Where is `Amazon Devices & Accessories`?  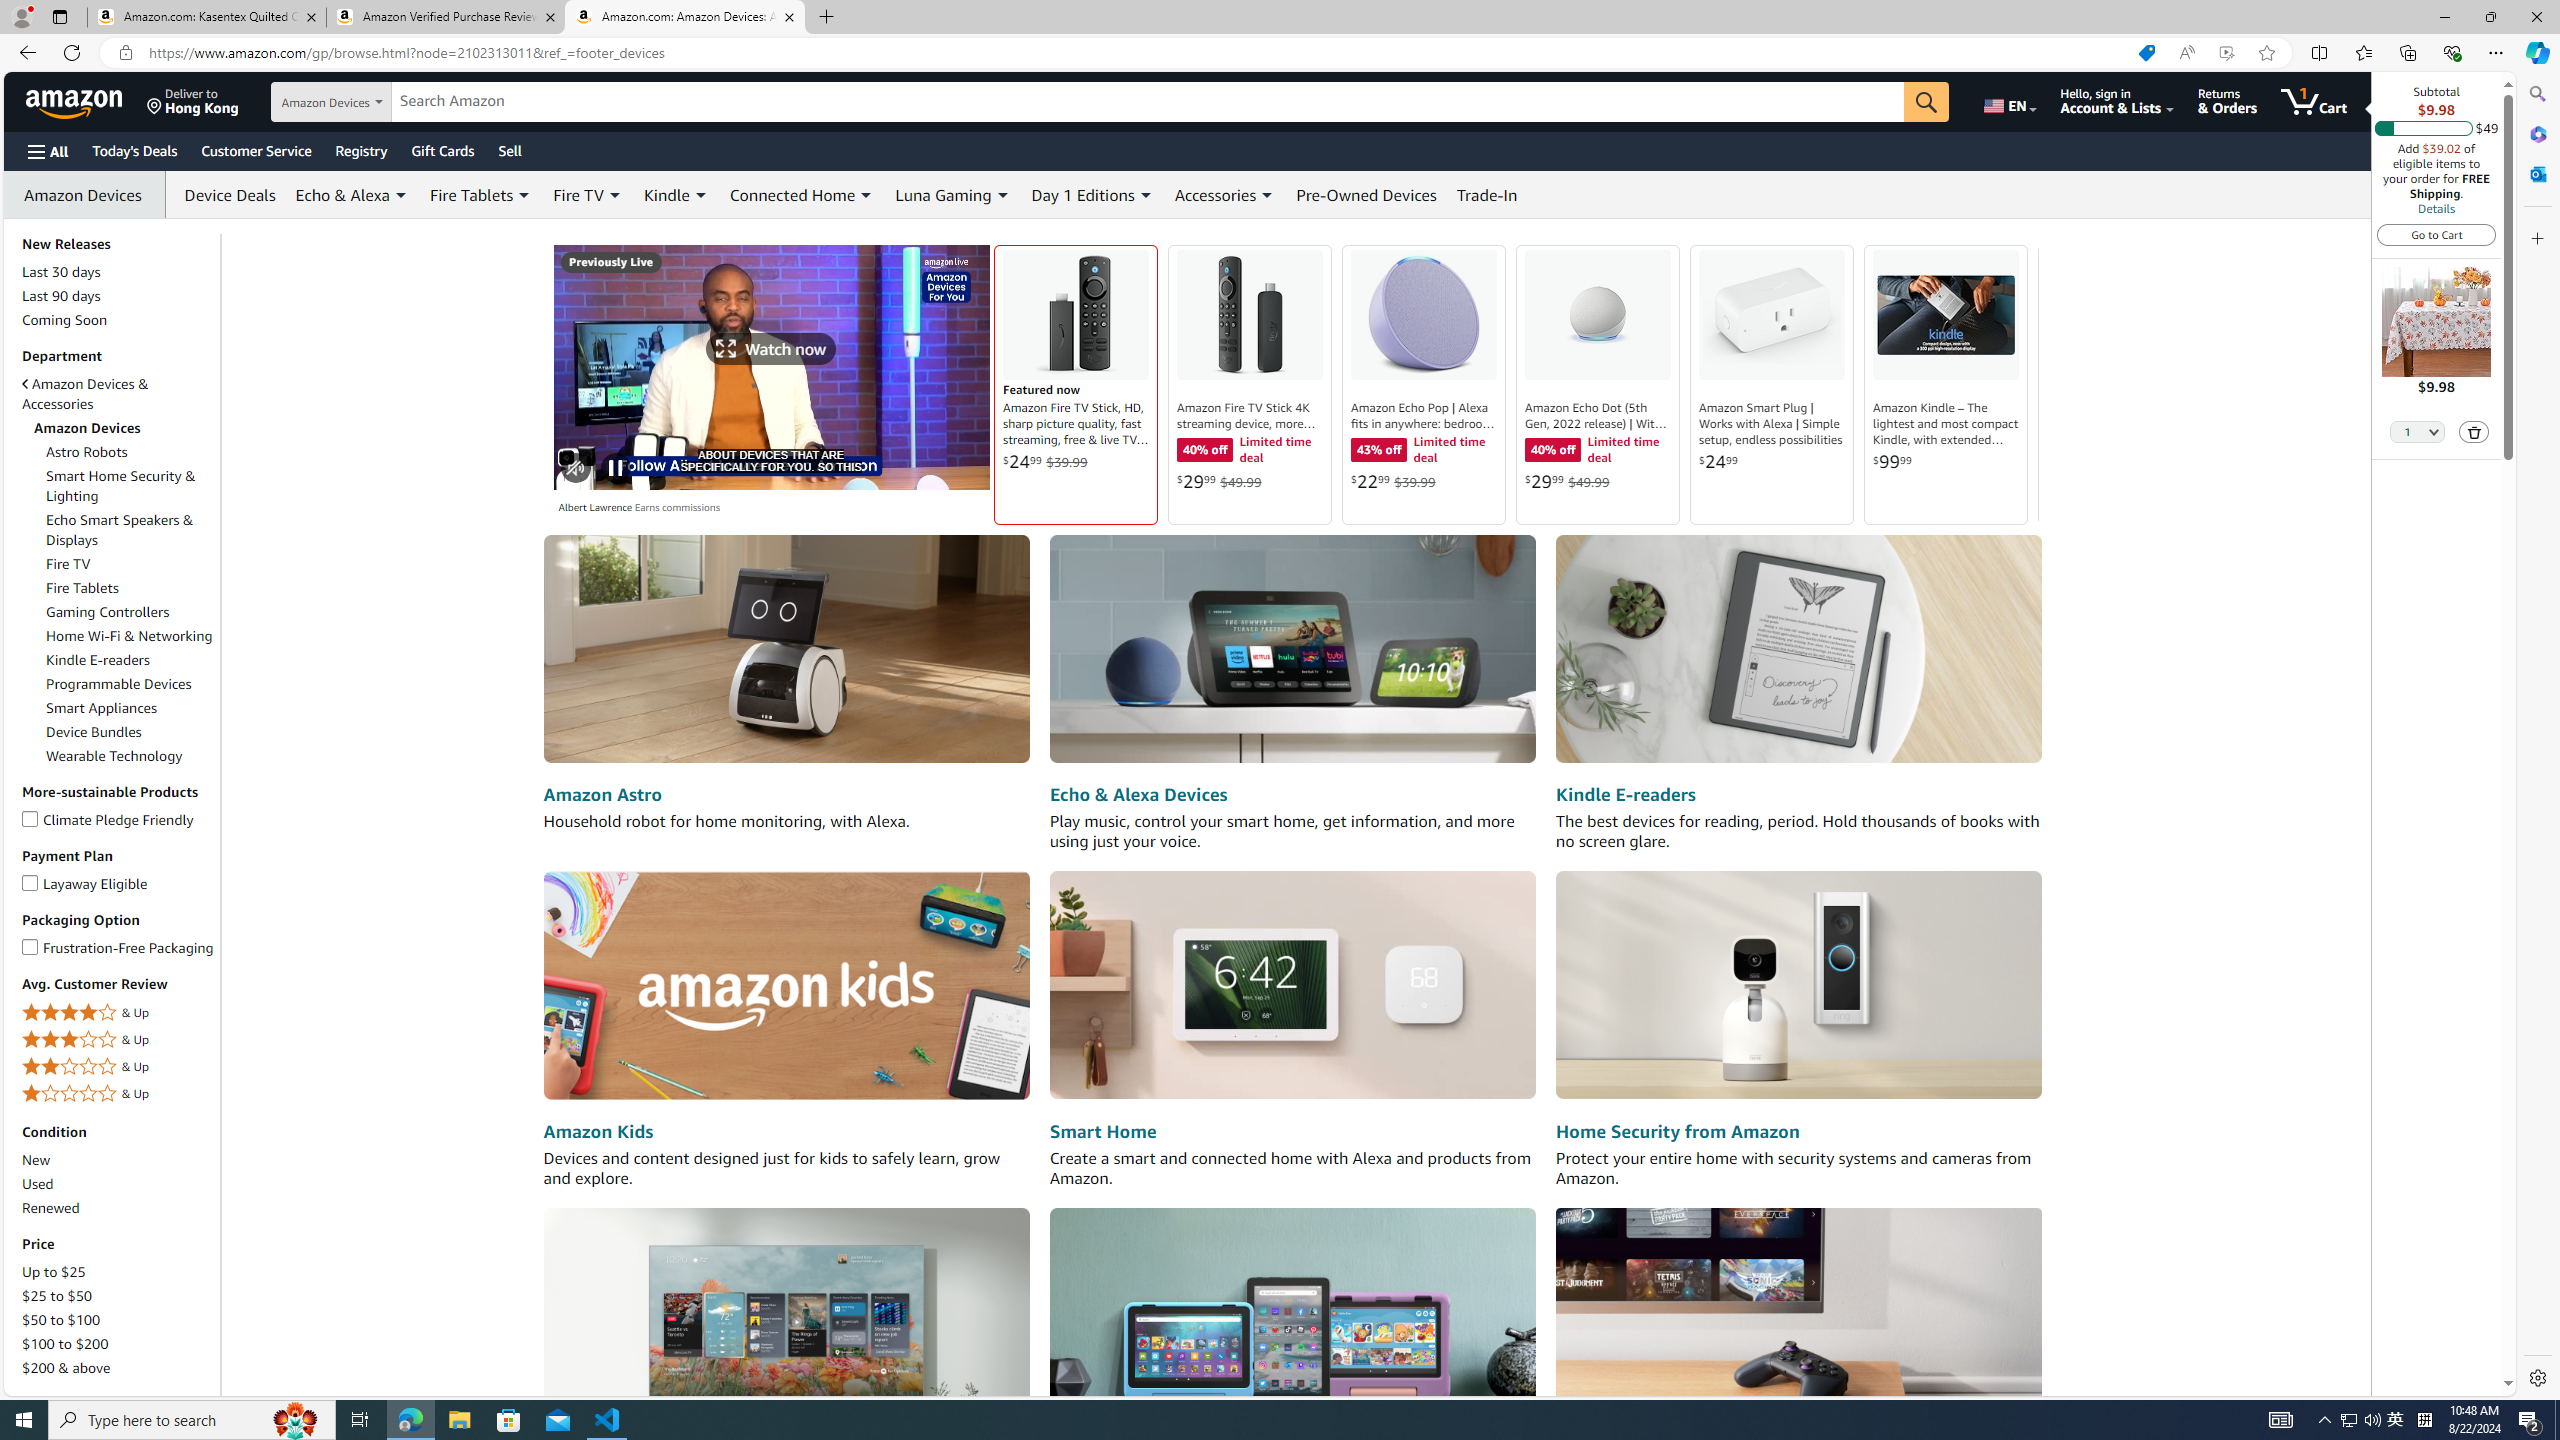 Amazon Devices & Accessories is located at coordinates (86, 394).